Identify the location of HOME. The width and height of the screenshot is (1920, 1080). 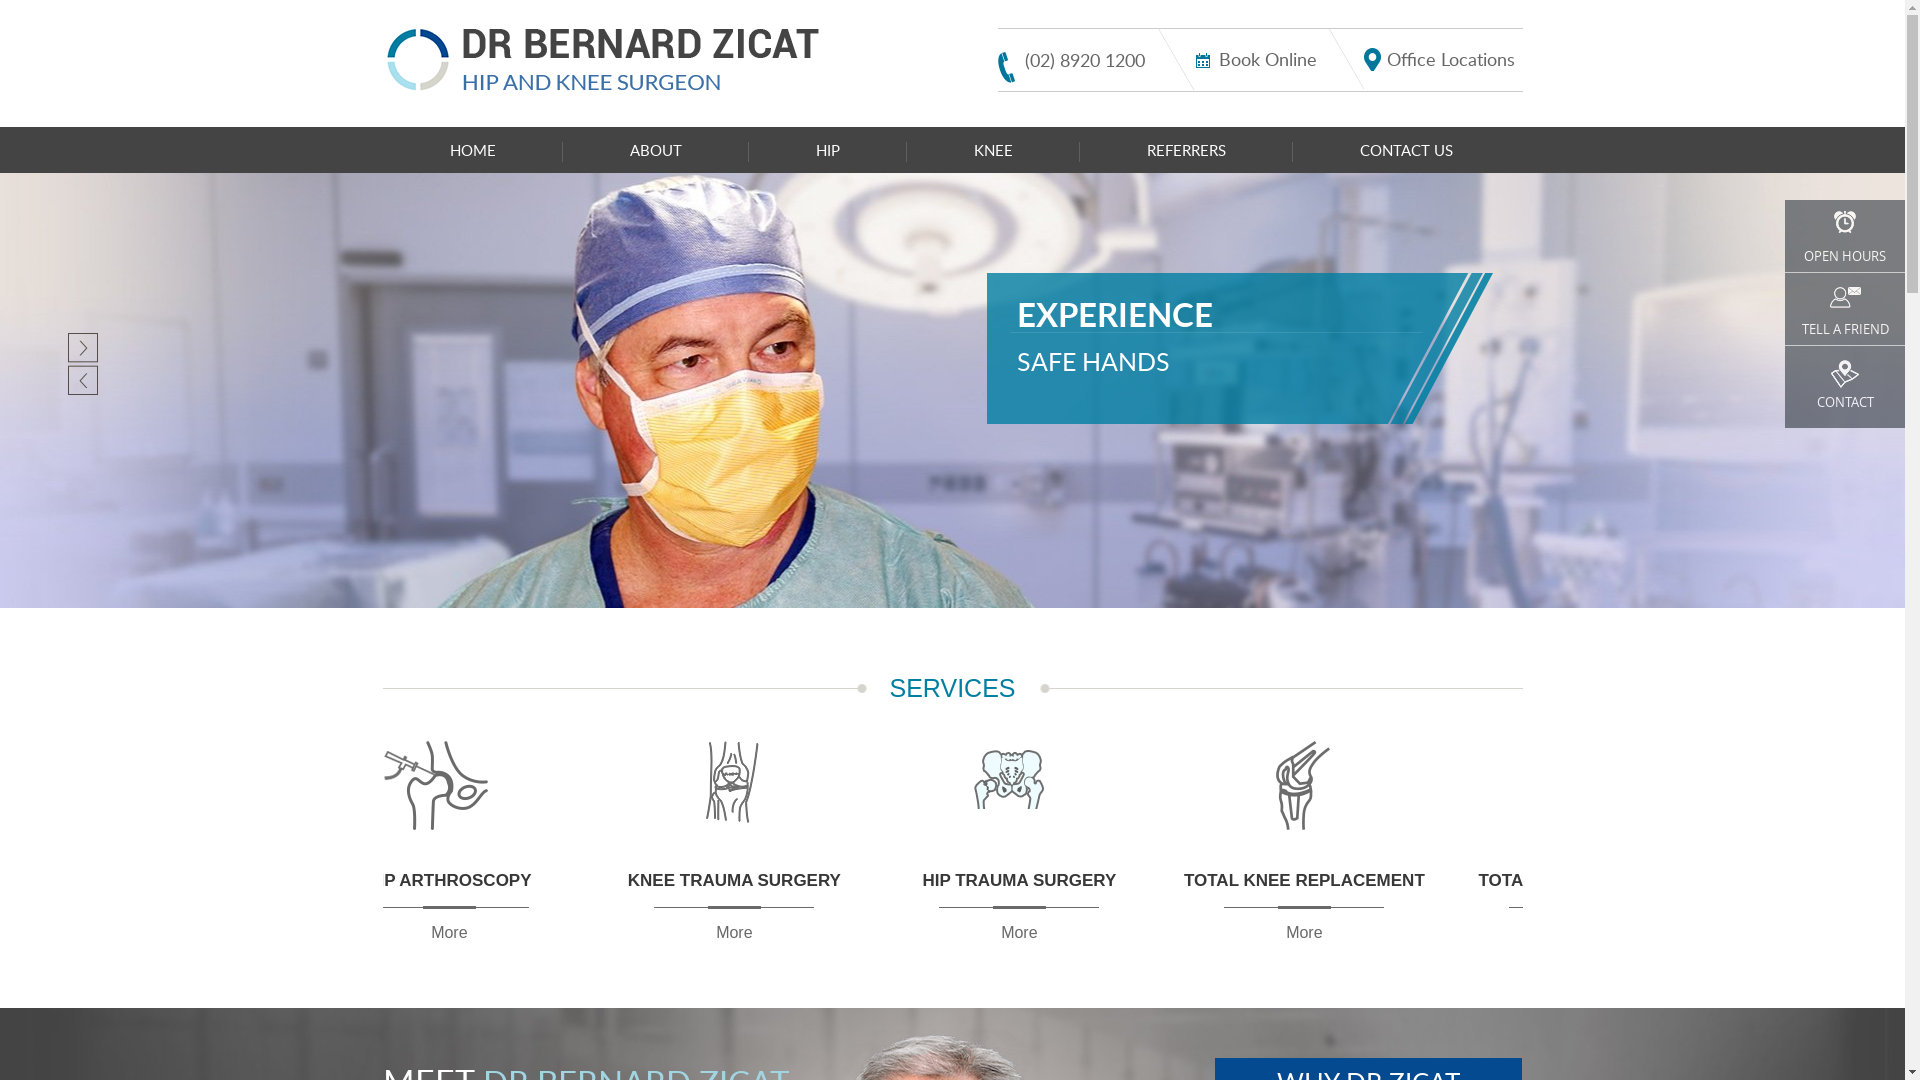
(472, 150).